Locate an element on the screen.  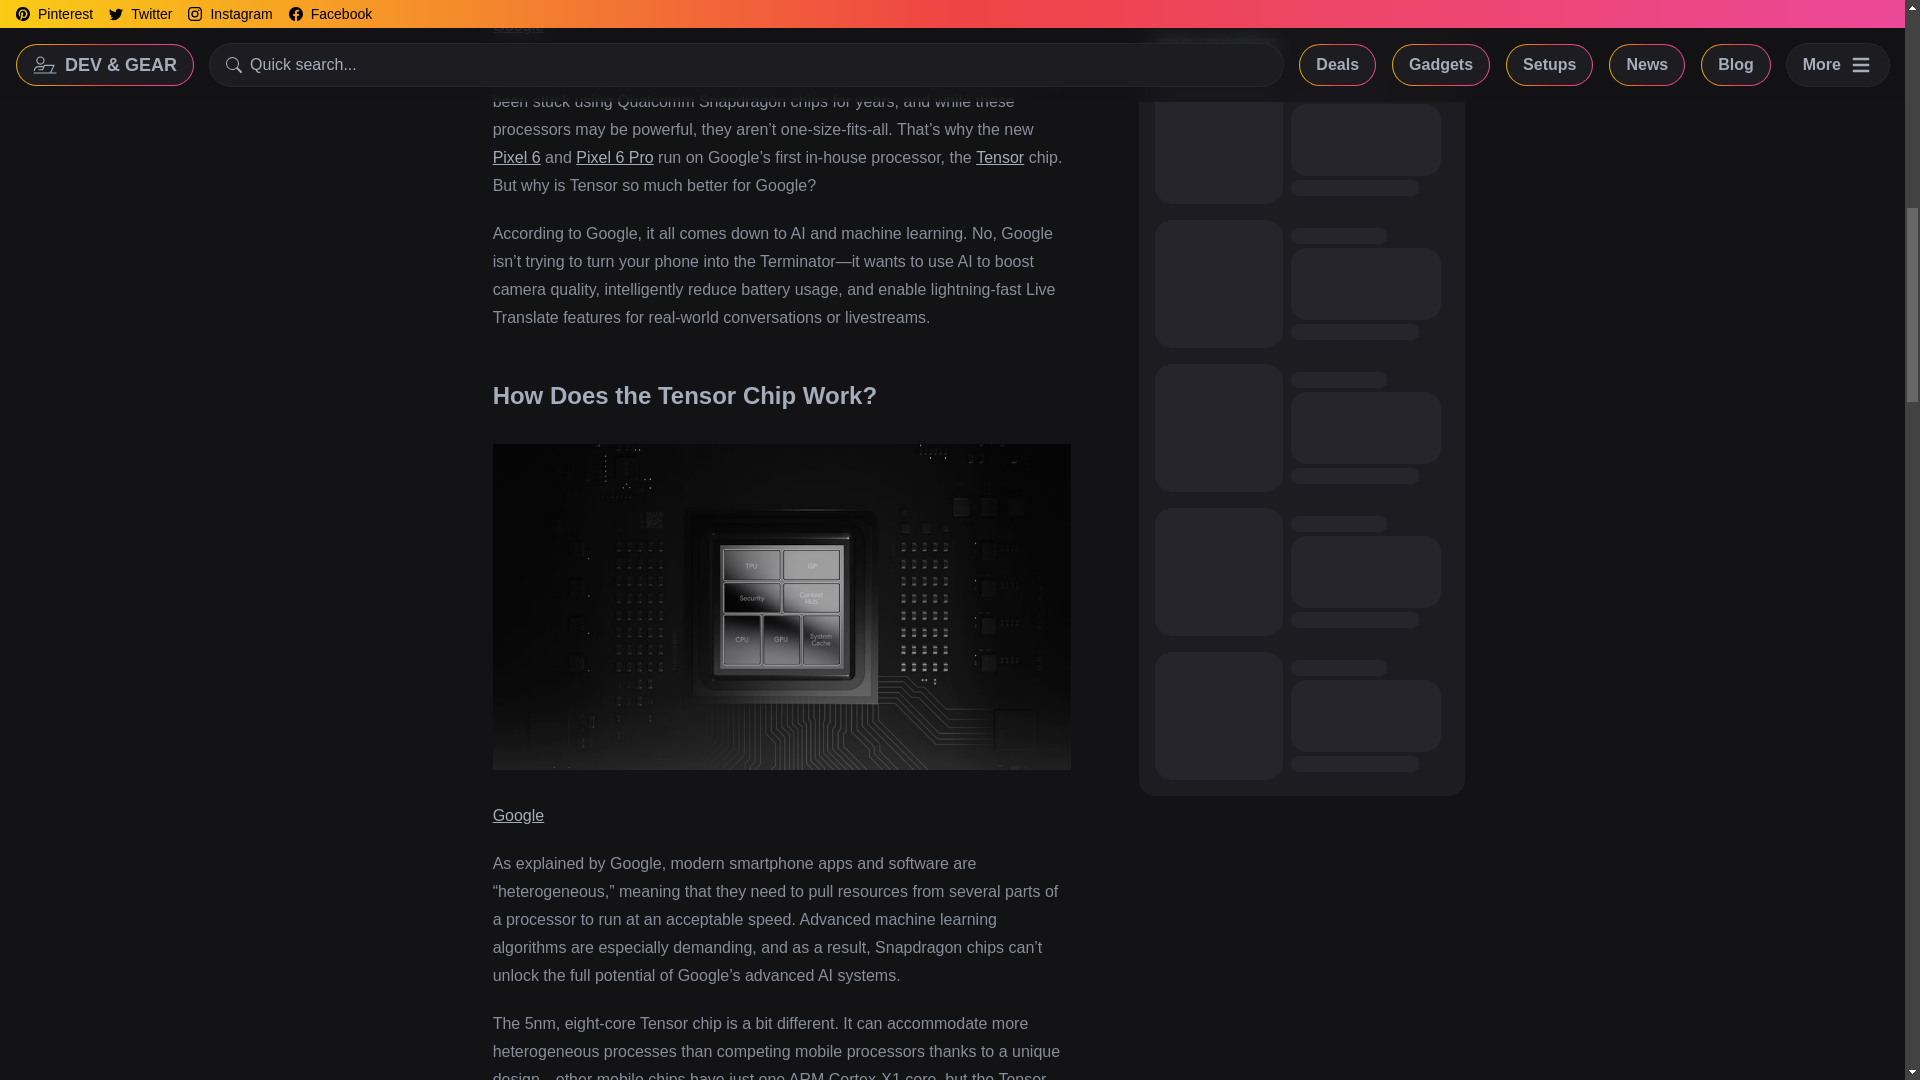
Tensor is located at coordinates (999, 158).